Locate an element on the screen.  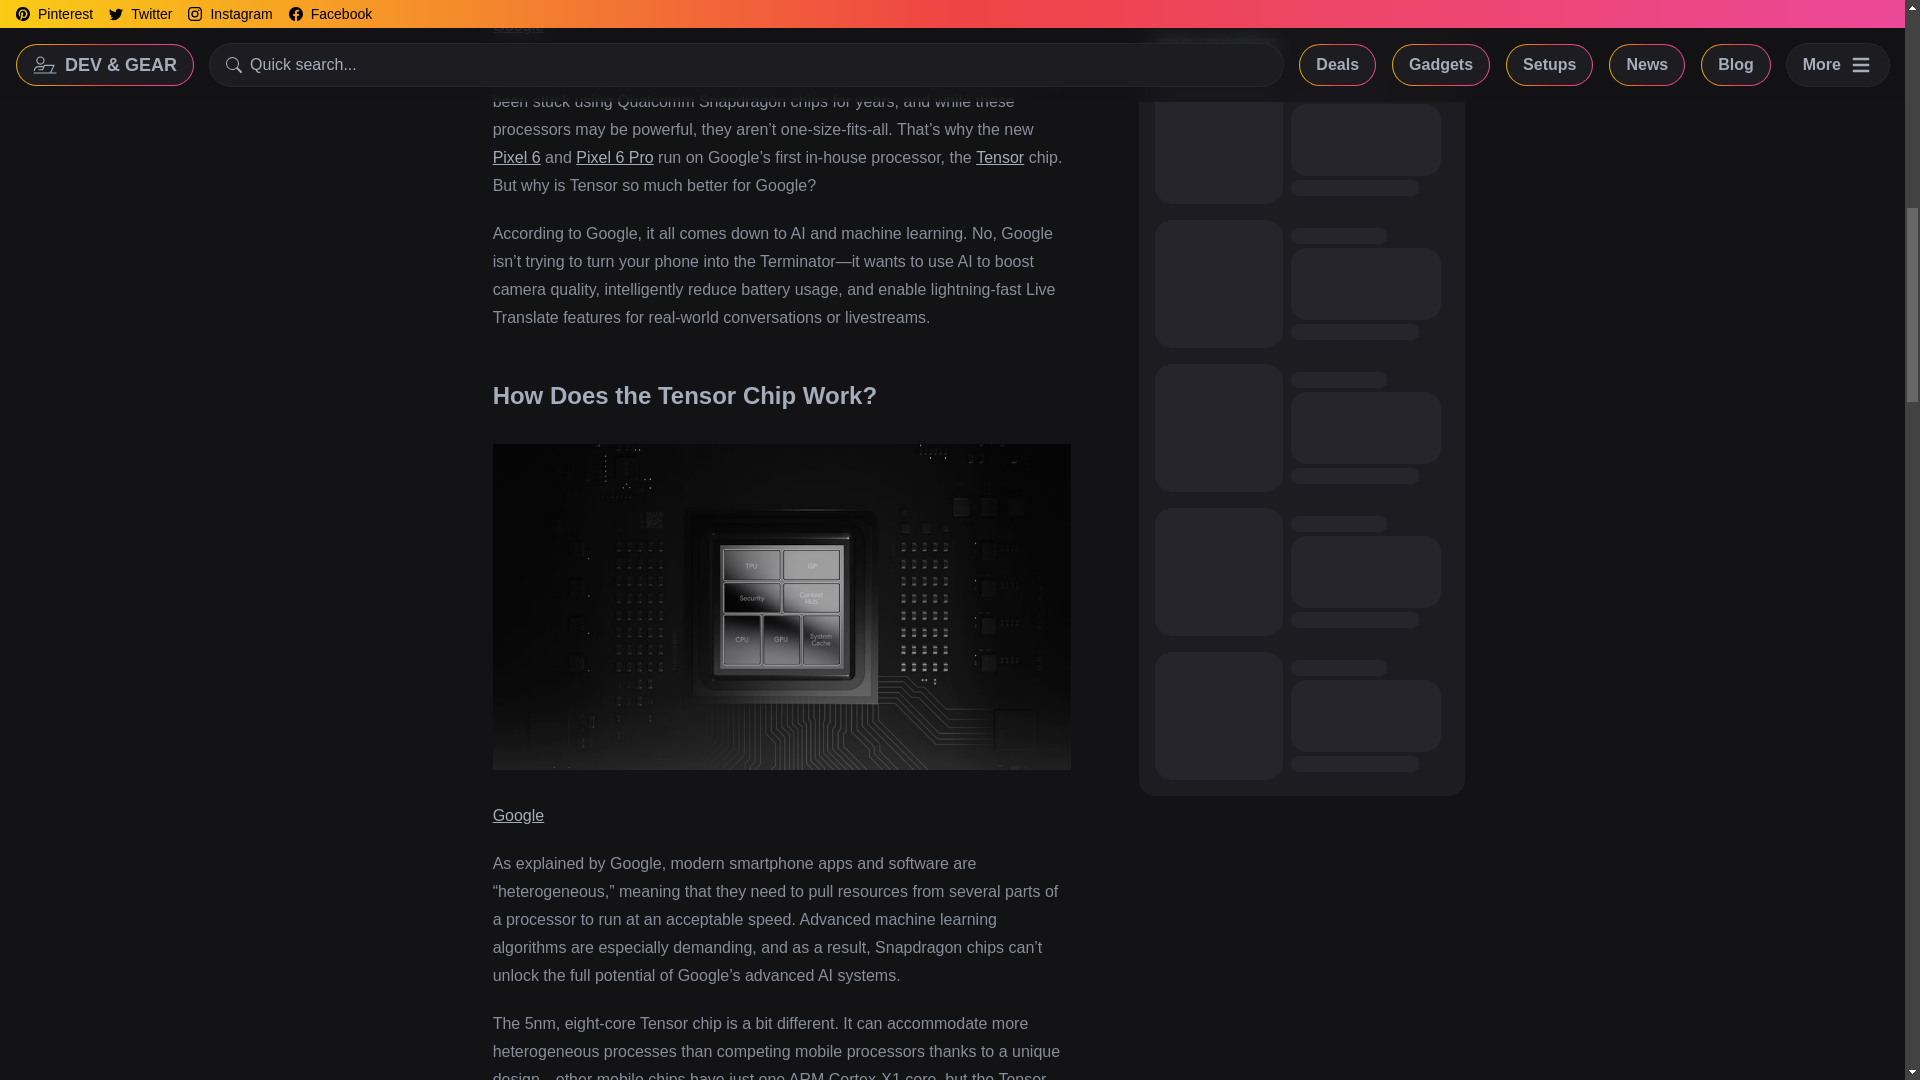
Tensor is located at coordinates (999, 158).